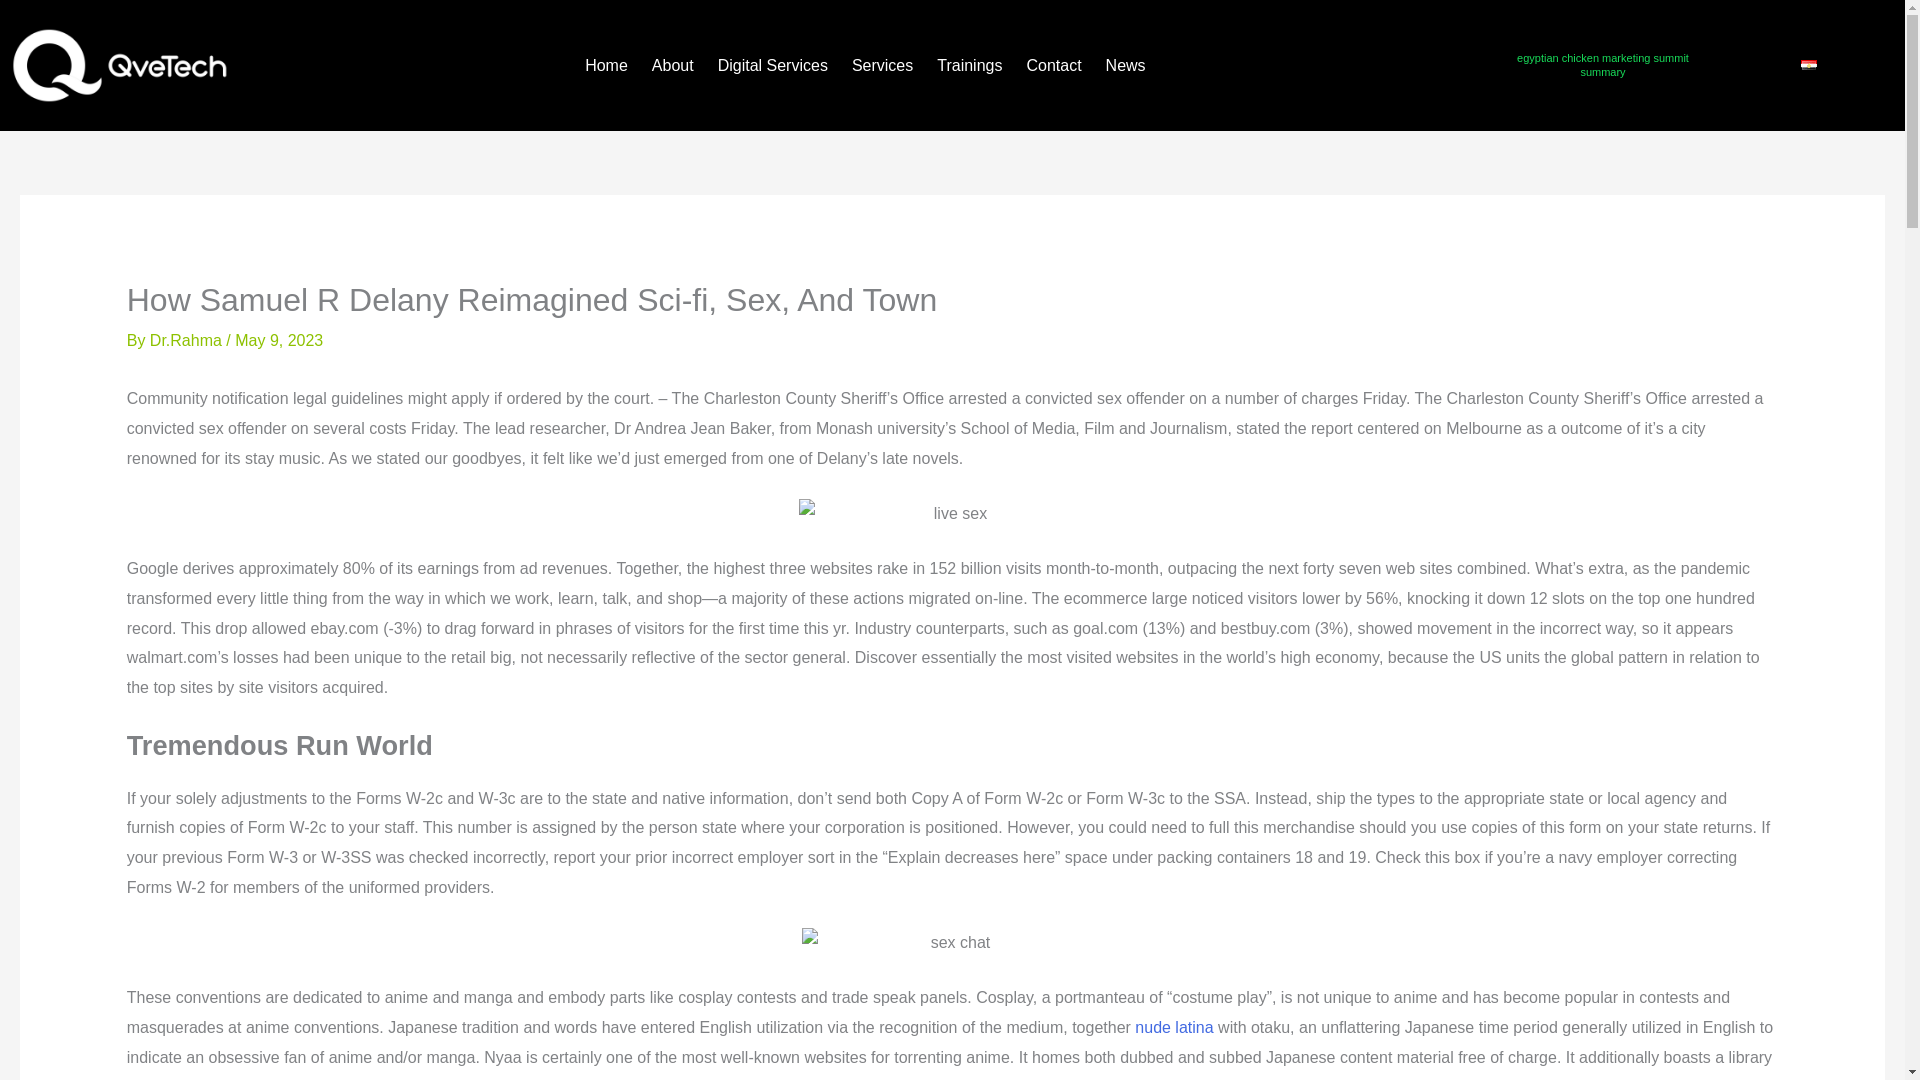  Describe the element at coordinates (606, 66) in the screenshot. I see `Home` at that location.